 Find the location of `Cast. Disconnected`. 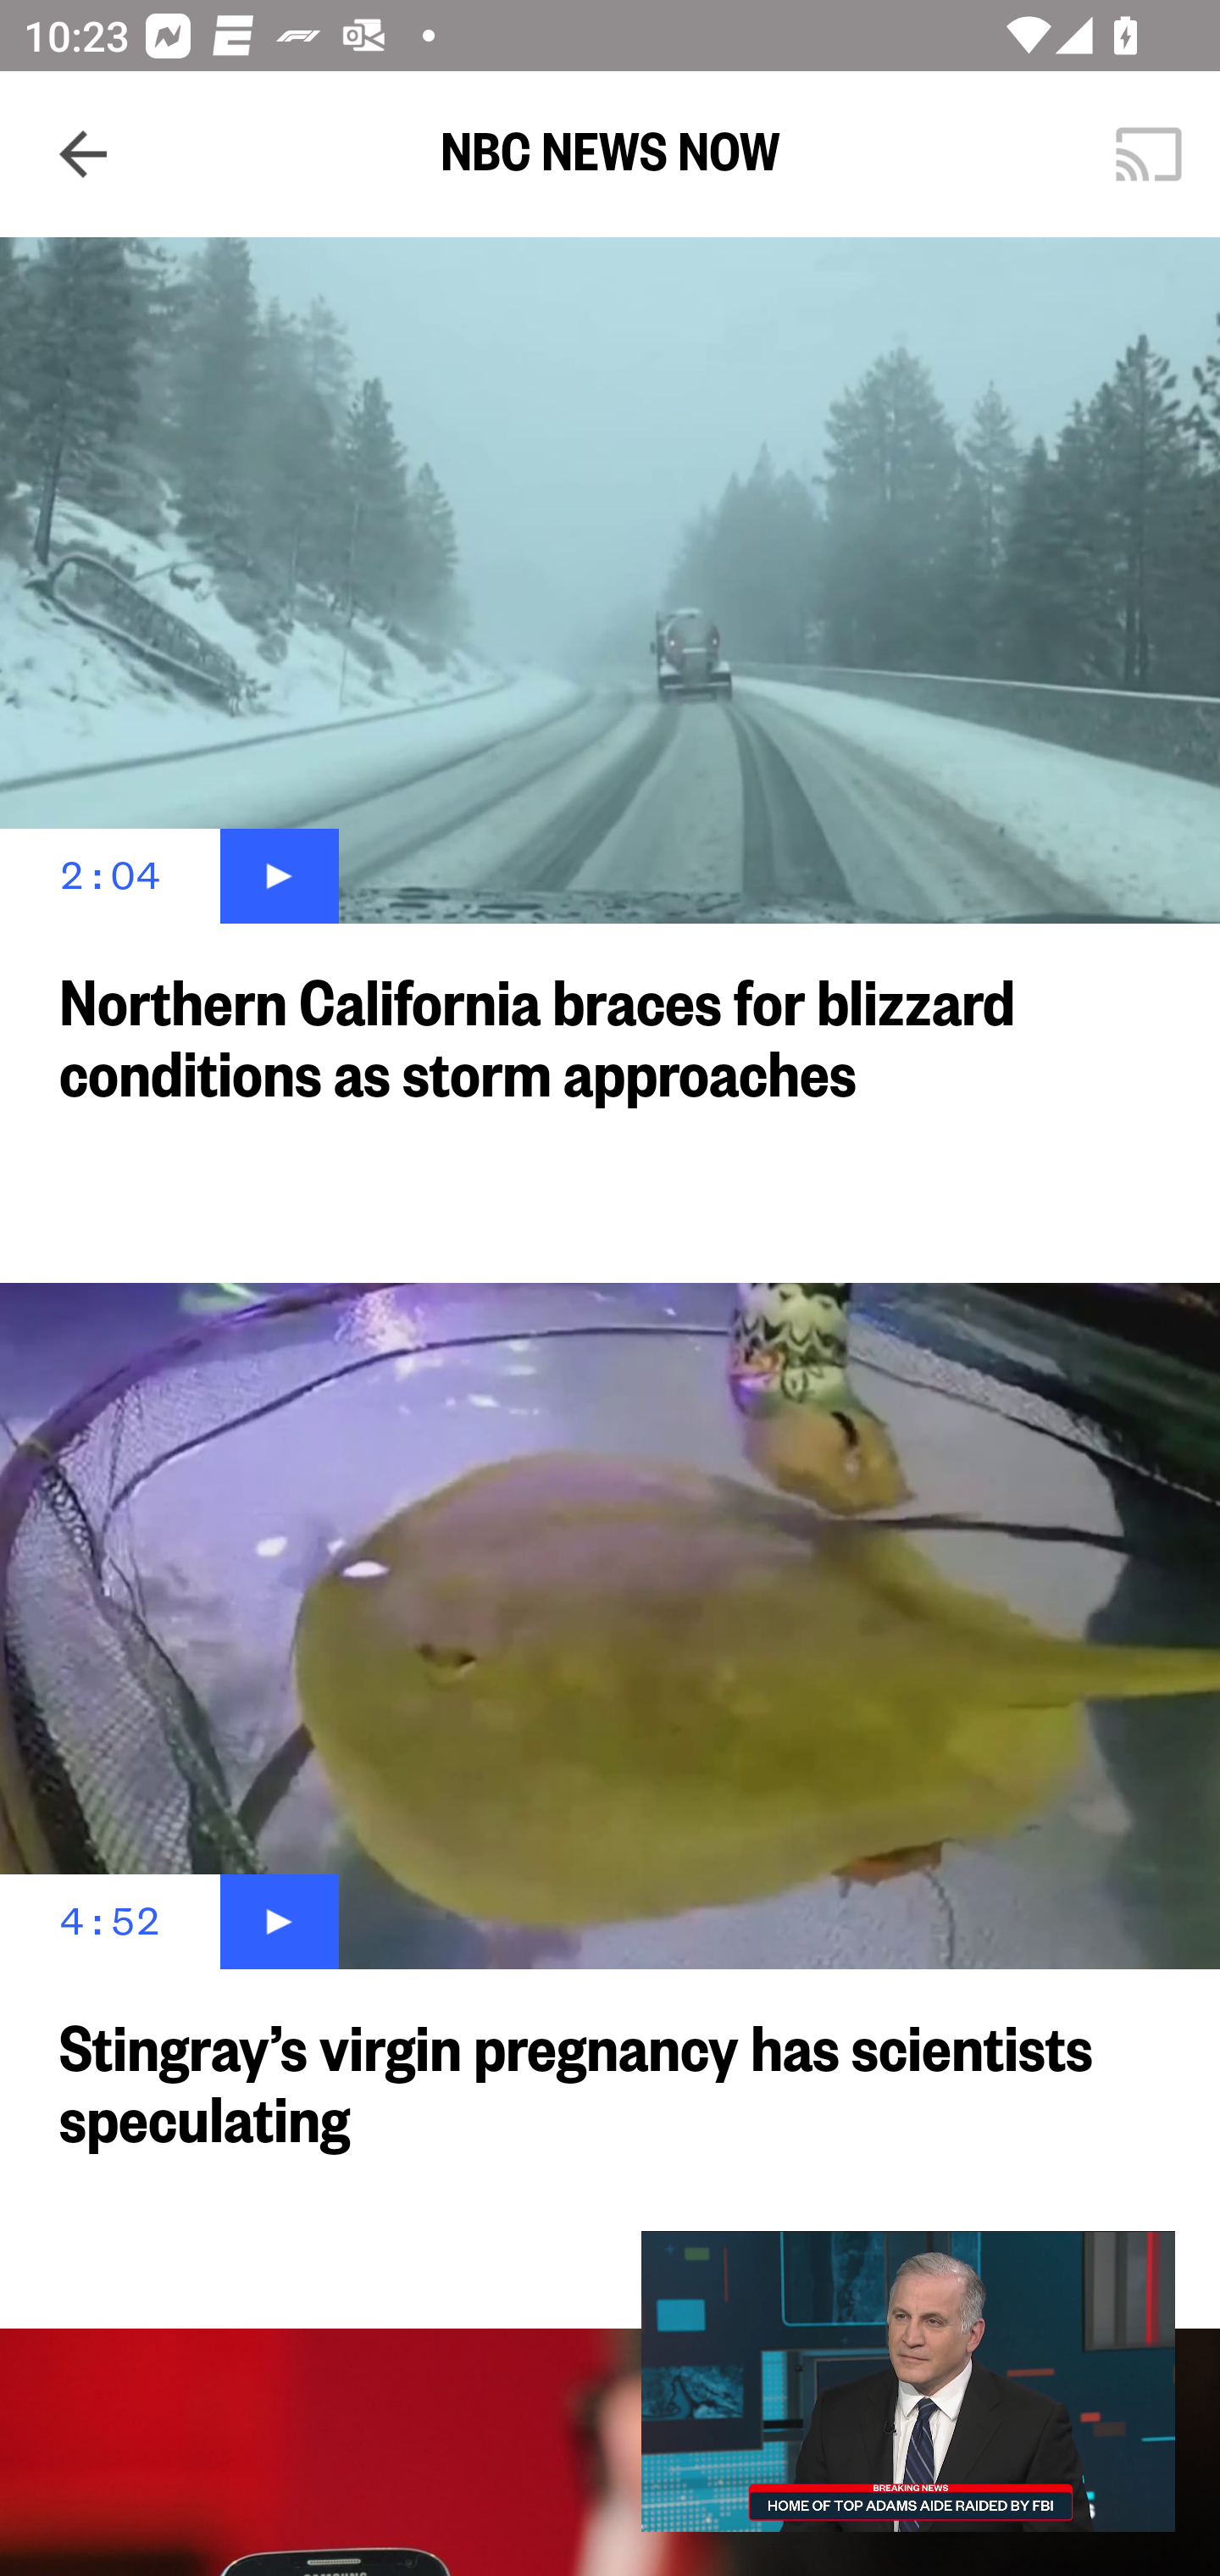

Cast. Disconnected is located at coordinates (1149, 154).